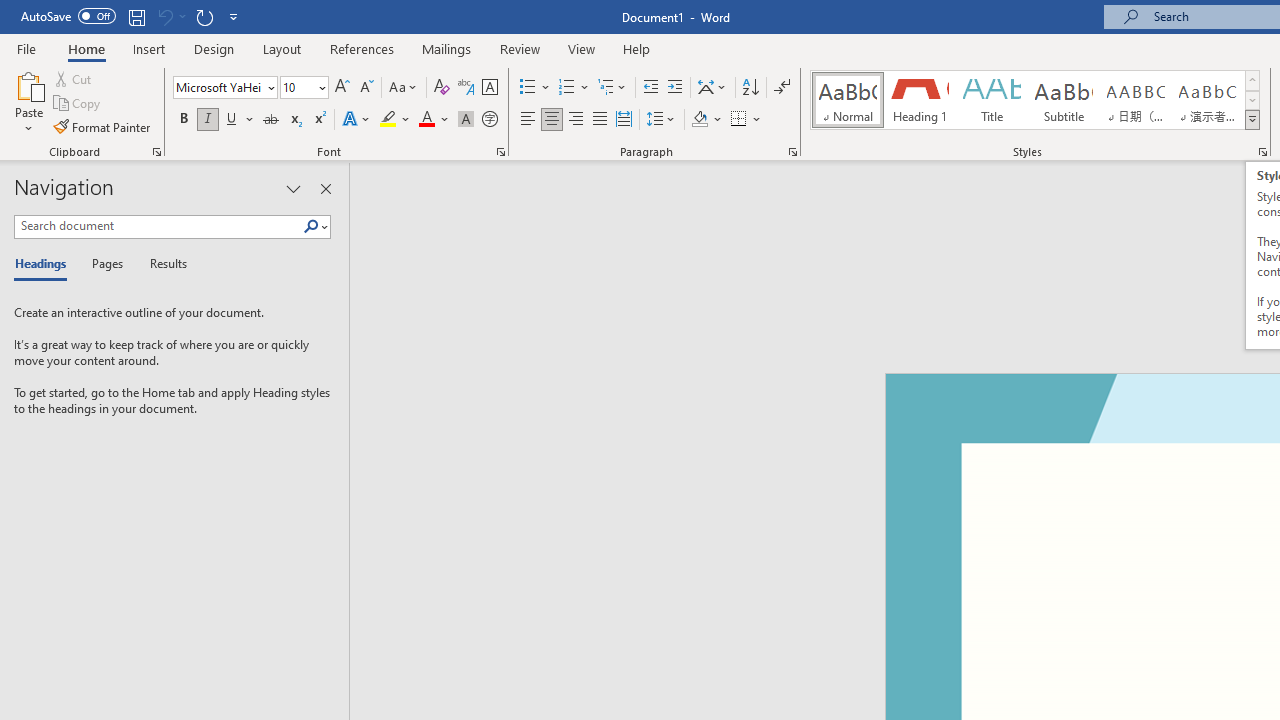 The height and width of the screenshot is (720, 1280). I want to click on AutomationID: QuickStylesGallery, so click(1036, 100).